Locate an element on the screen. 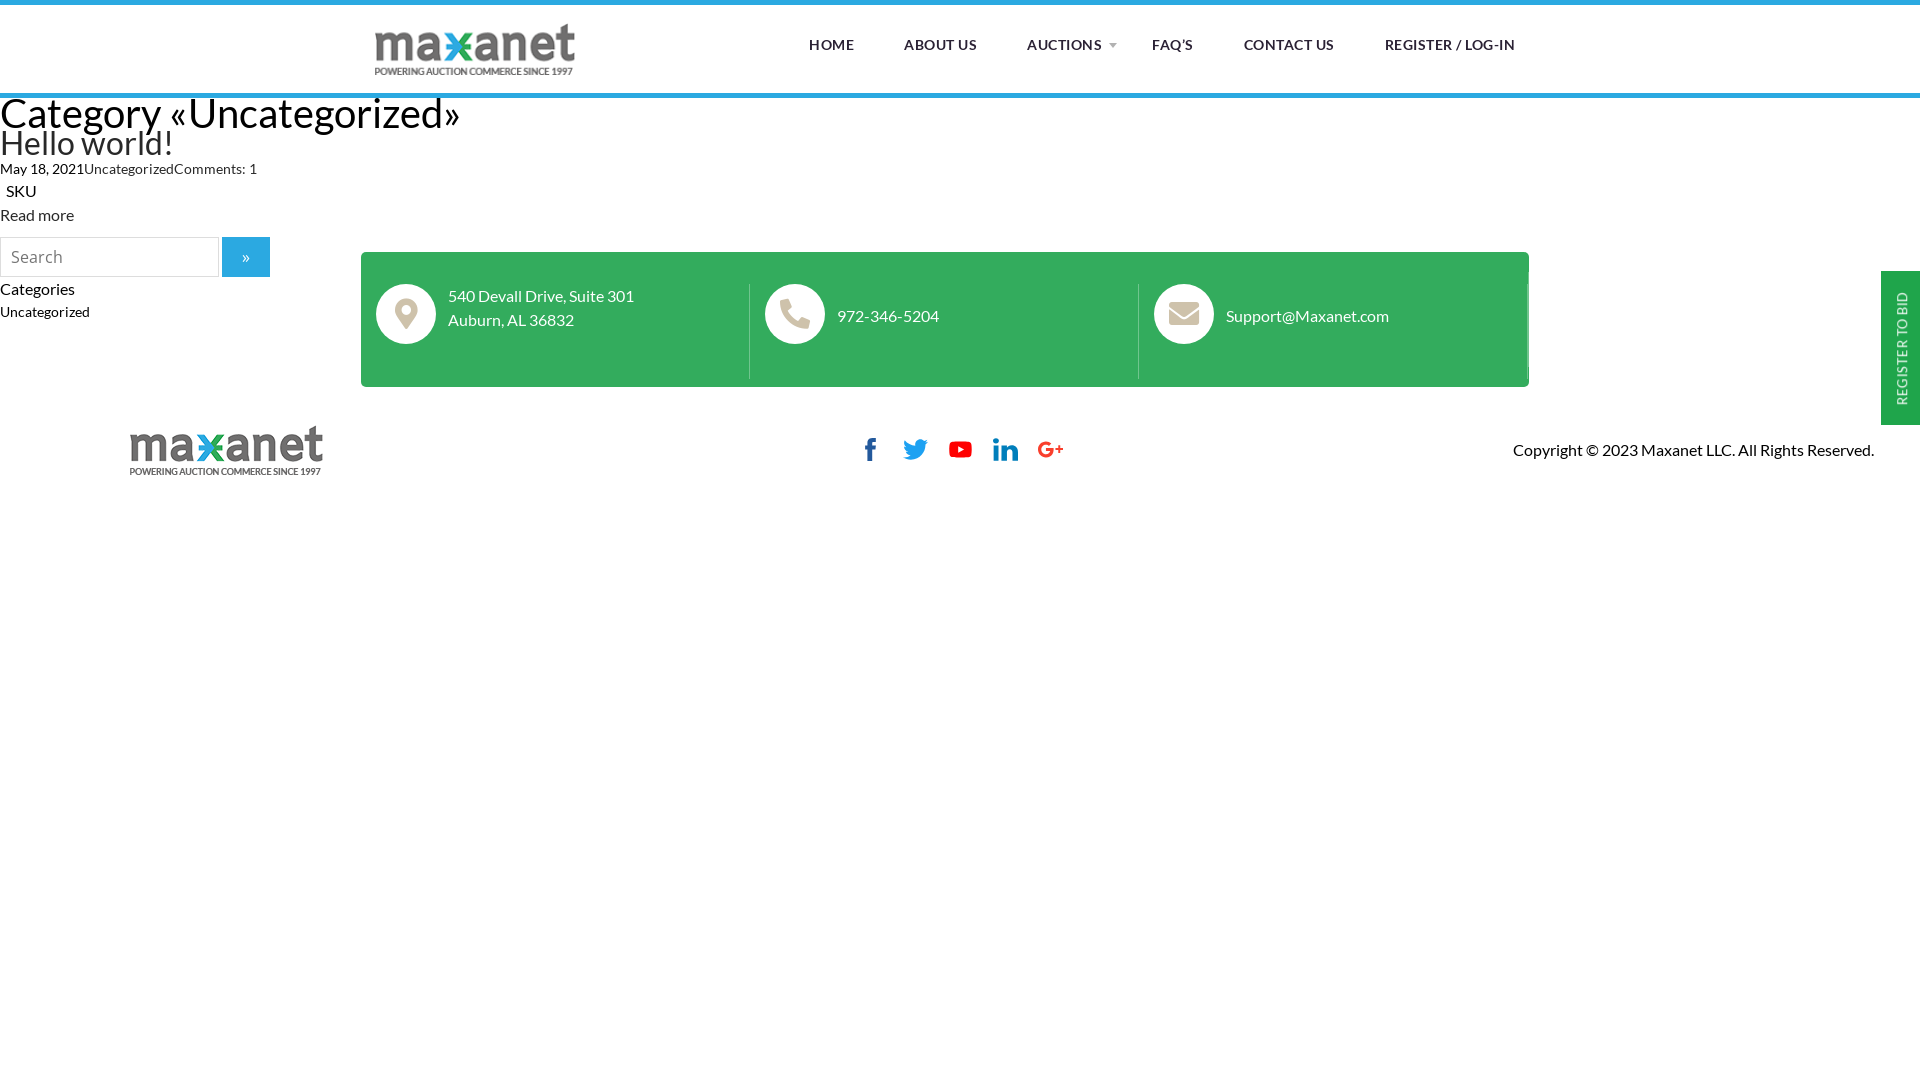 This screenshot has height=1080, width=1920. cropped-logo.png is located at coordinates (226, 449).